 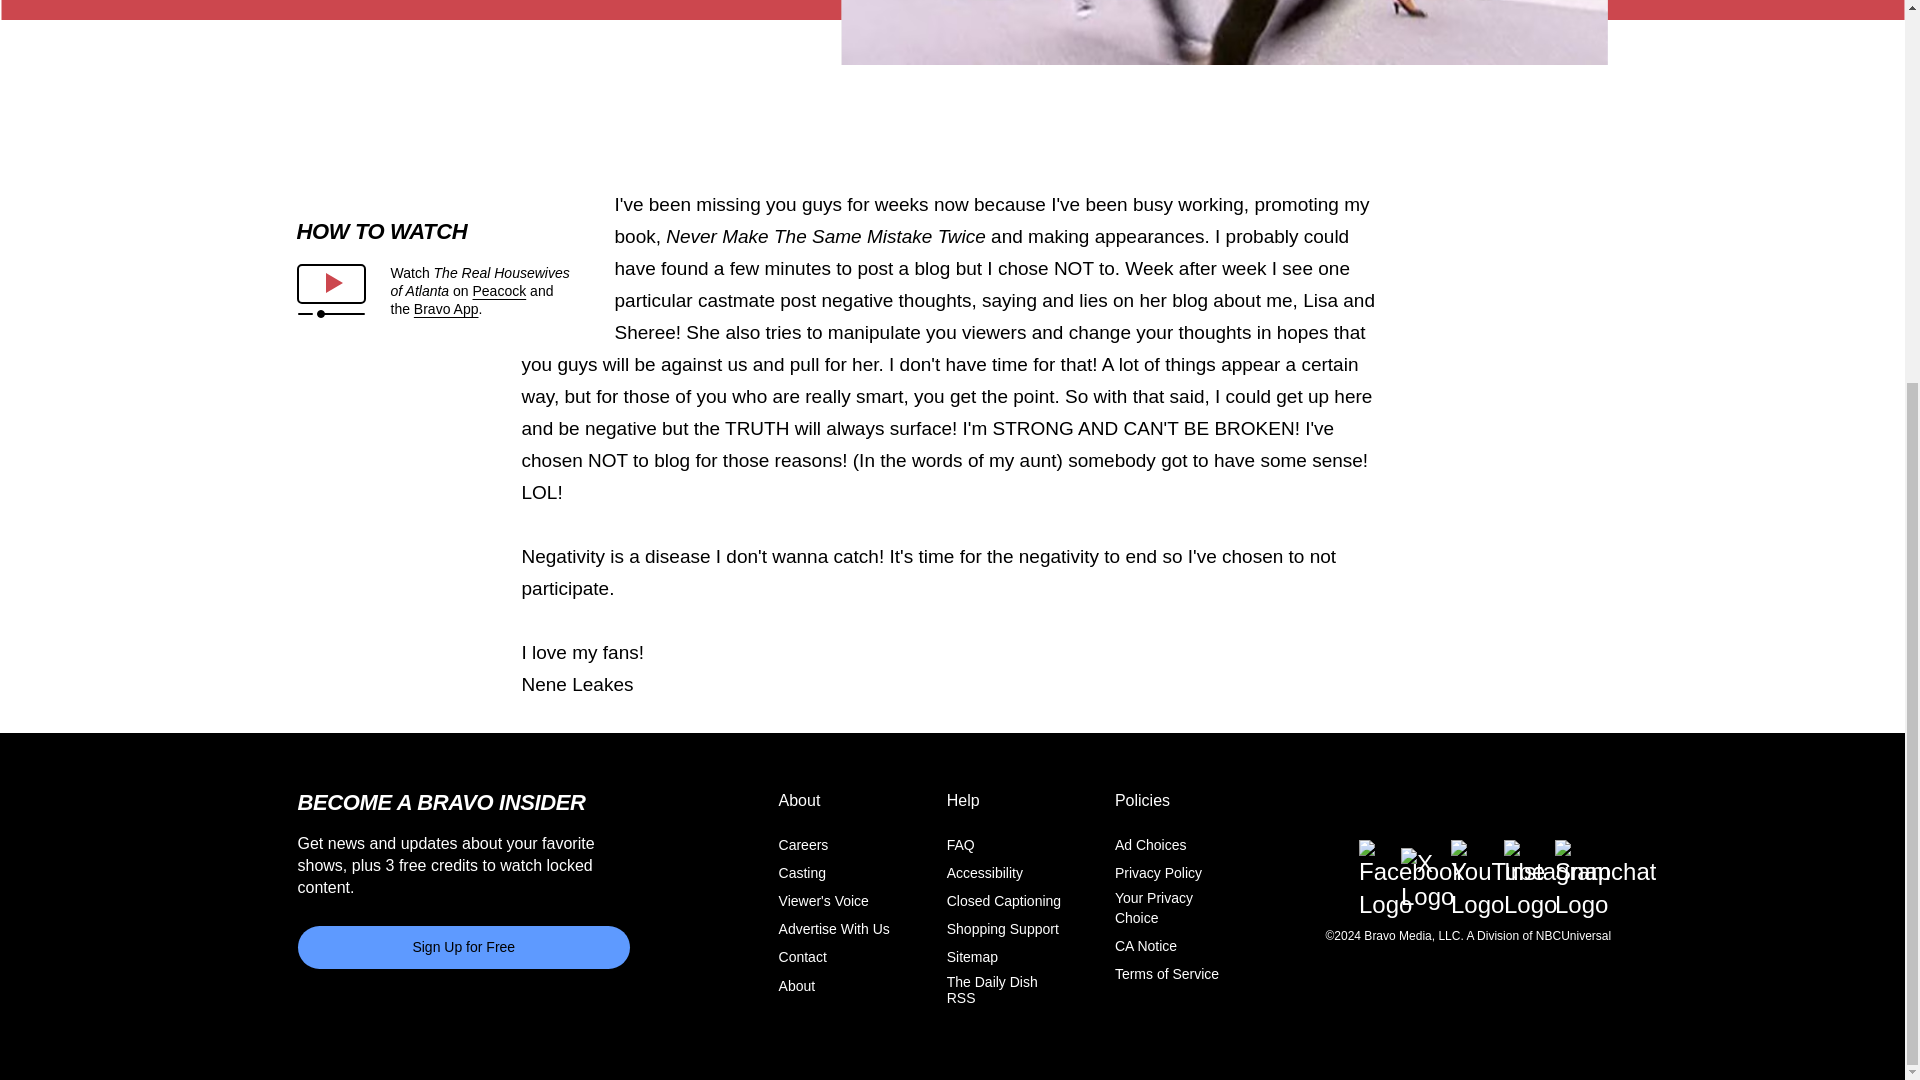 What do you see at coordinates (499, 290) in the screenshot?
I see `Peacock` at bounding box center [499, 290].